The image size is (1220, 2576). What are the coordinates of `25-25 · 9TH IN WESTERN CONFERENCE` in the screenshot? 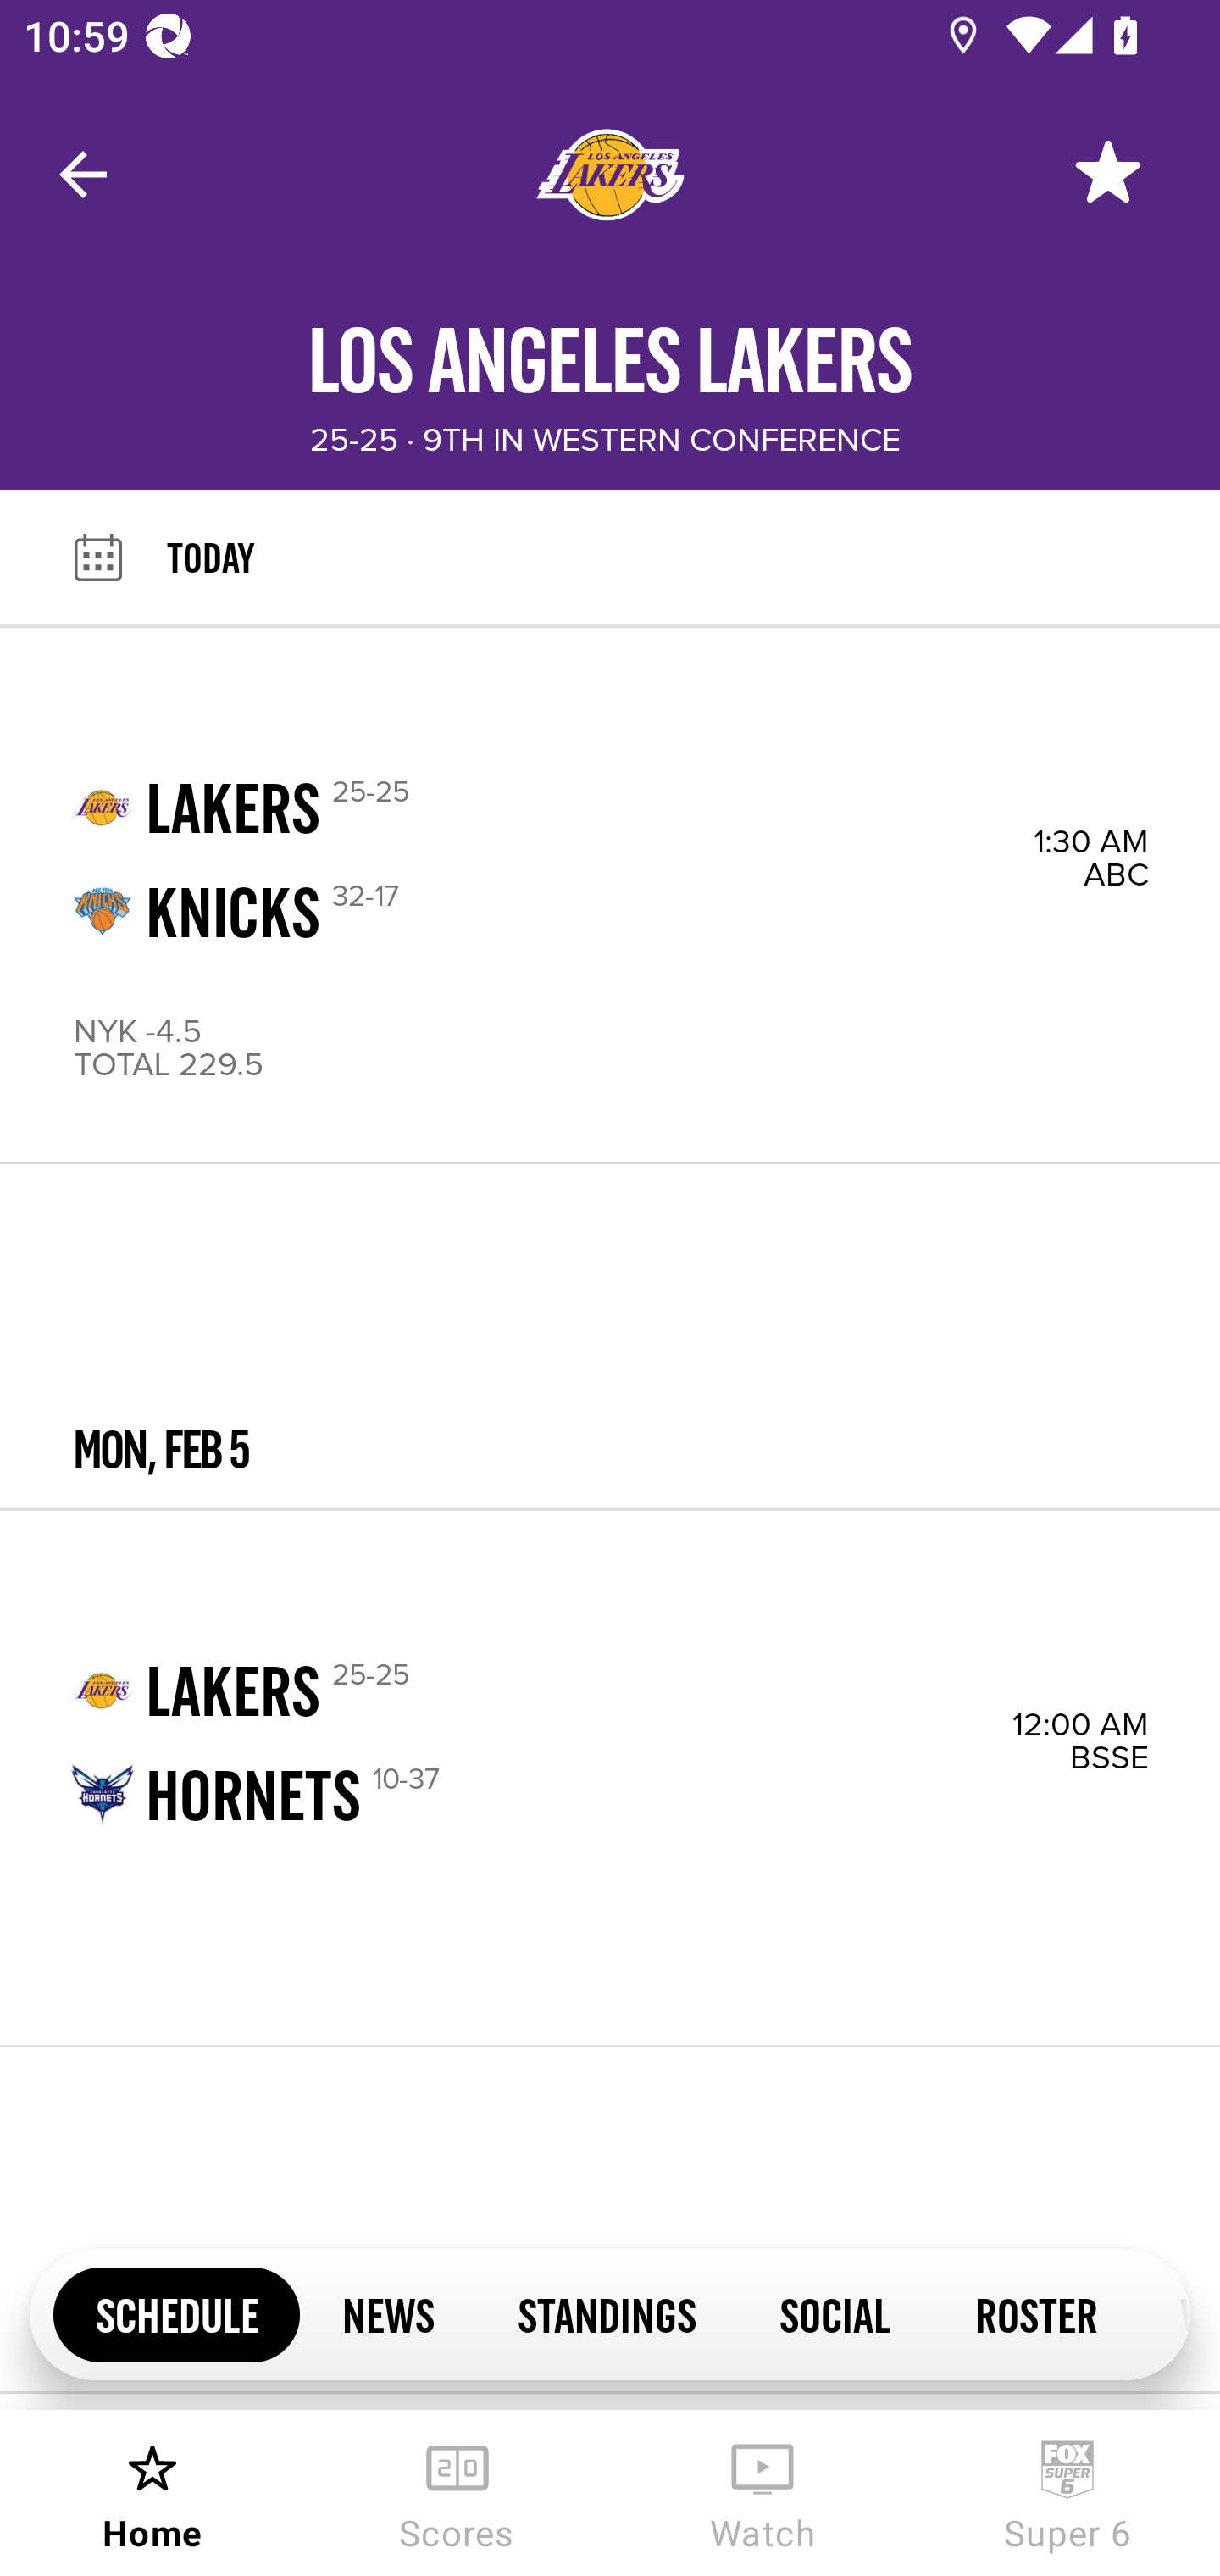 It's located at (605, 441).